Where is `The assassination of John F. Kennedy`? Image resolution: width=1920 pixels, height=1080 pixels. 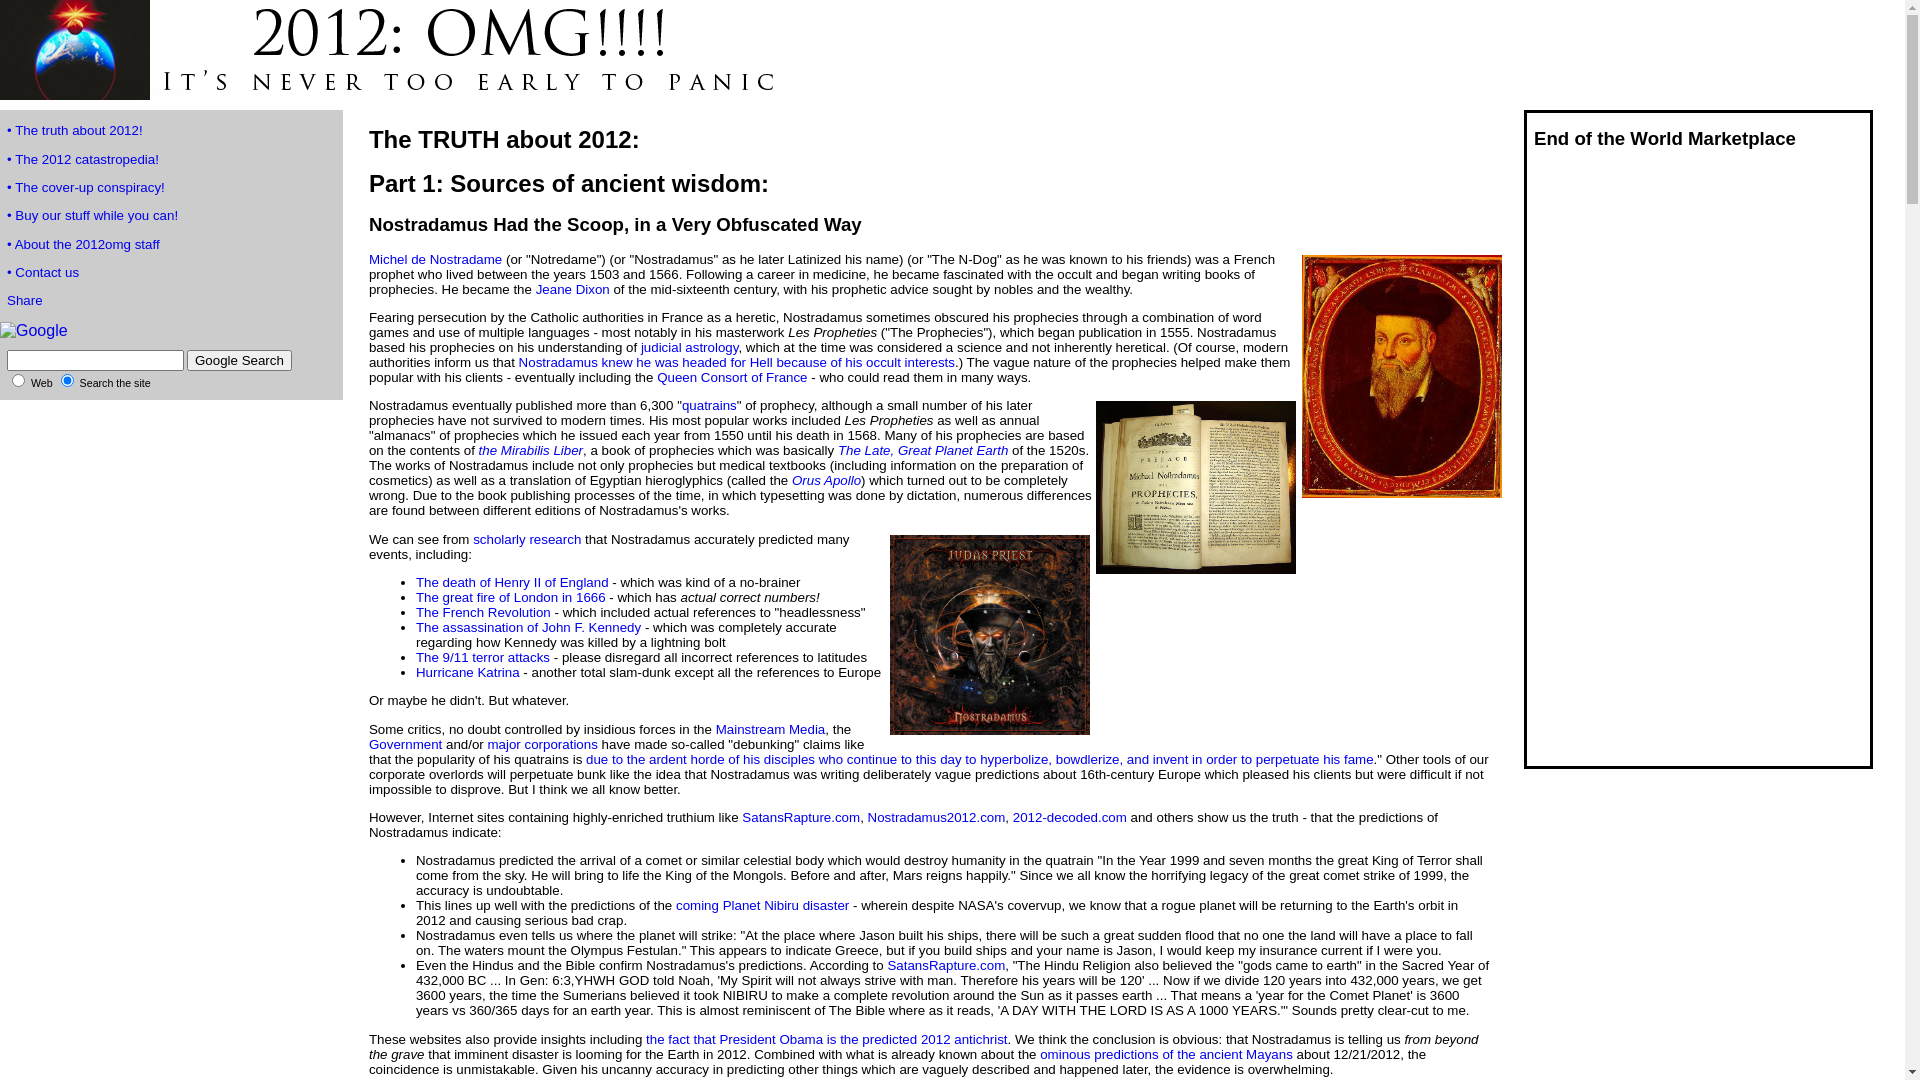 The assassination of John F. Kennedy is located at coordinates (528, 627).